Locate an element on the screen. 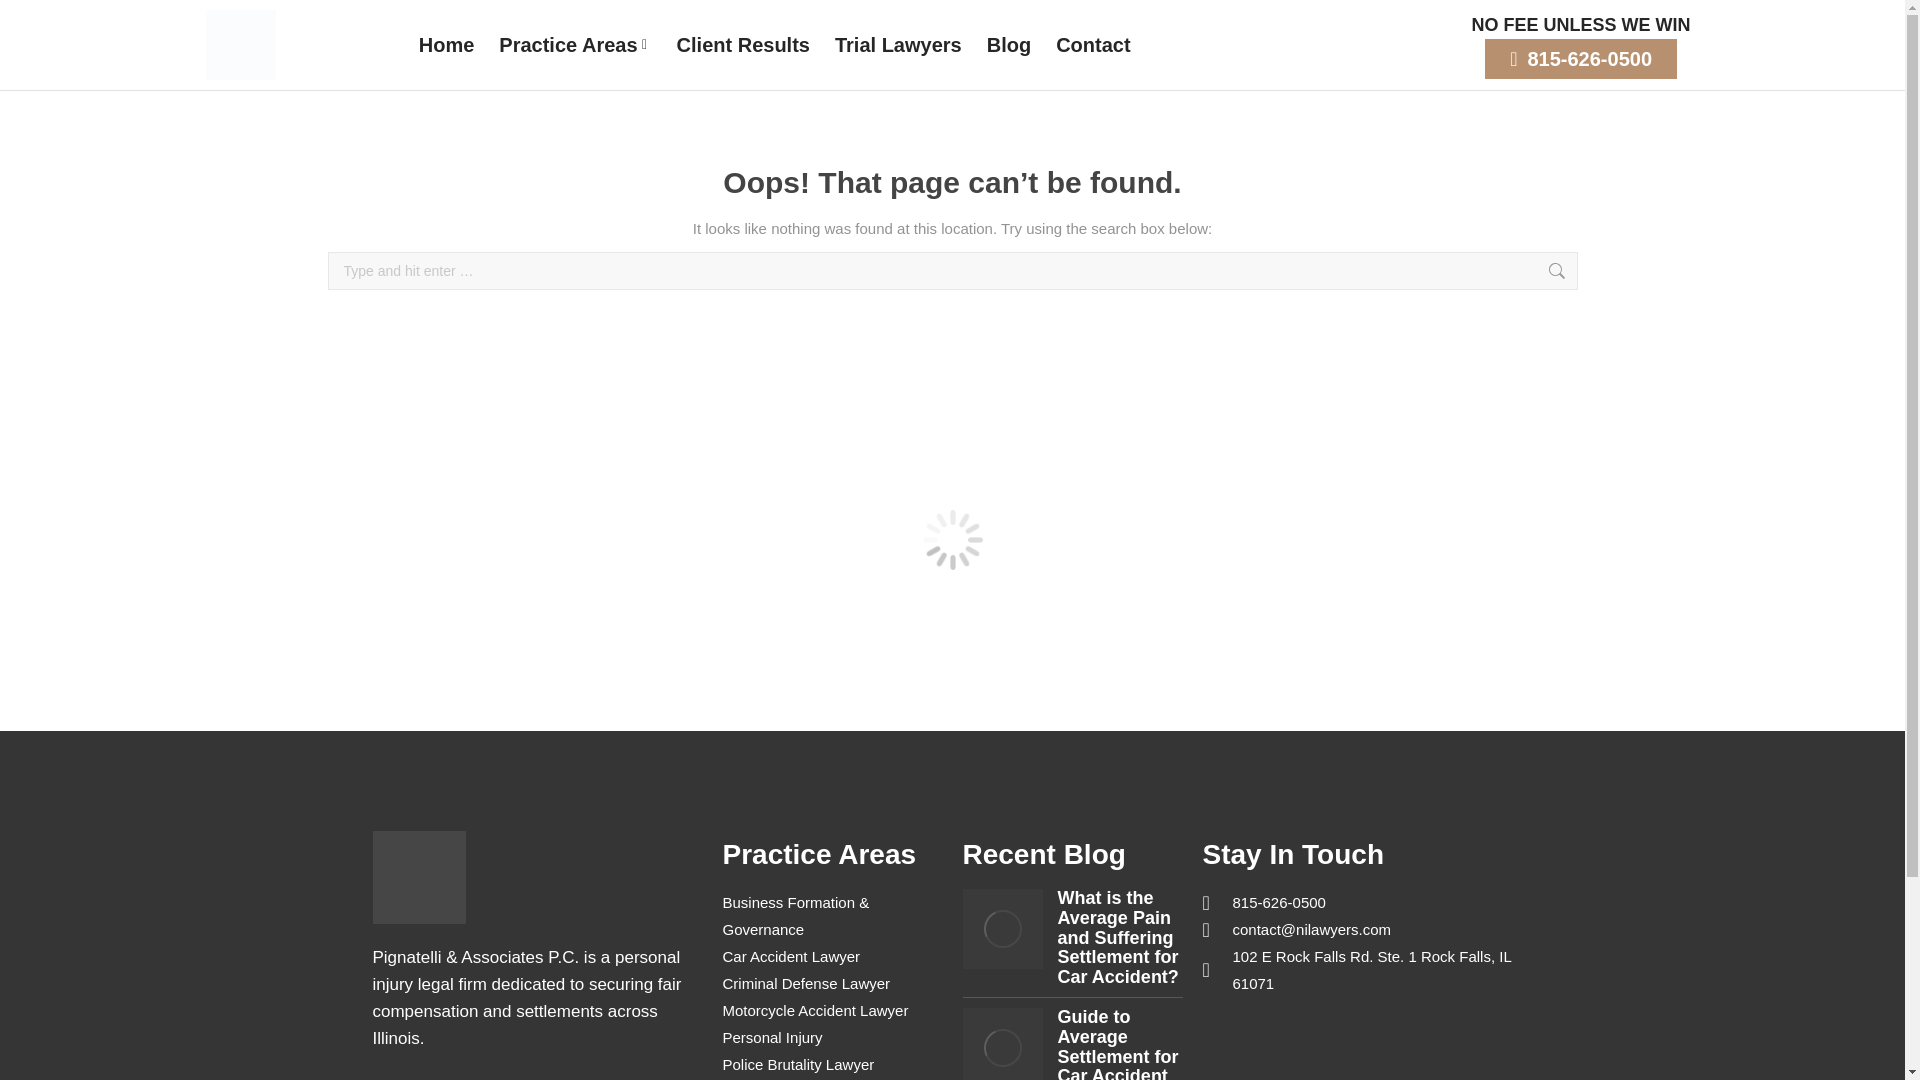  Home is located at coordinates (446, 46).